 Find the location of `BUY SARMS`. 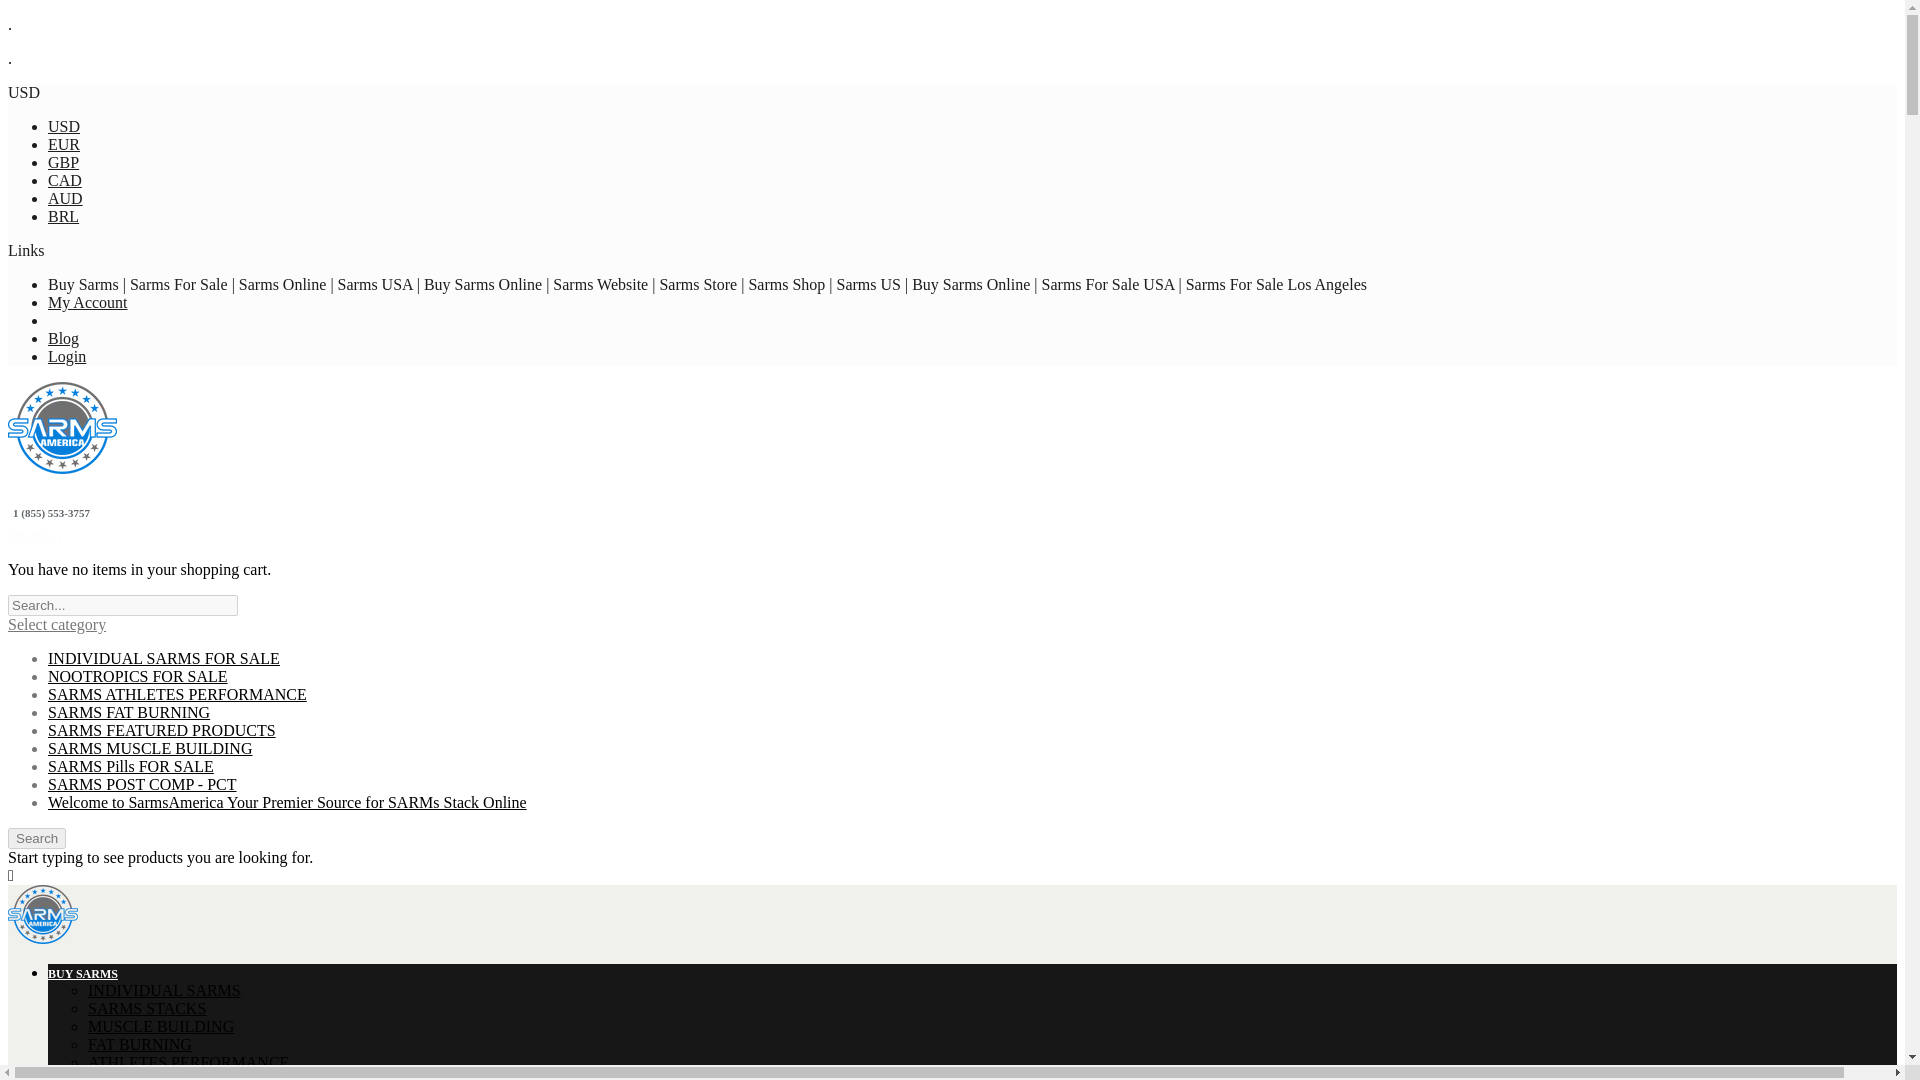

BUY SARMS is located at coordinates (82, 973).